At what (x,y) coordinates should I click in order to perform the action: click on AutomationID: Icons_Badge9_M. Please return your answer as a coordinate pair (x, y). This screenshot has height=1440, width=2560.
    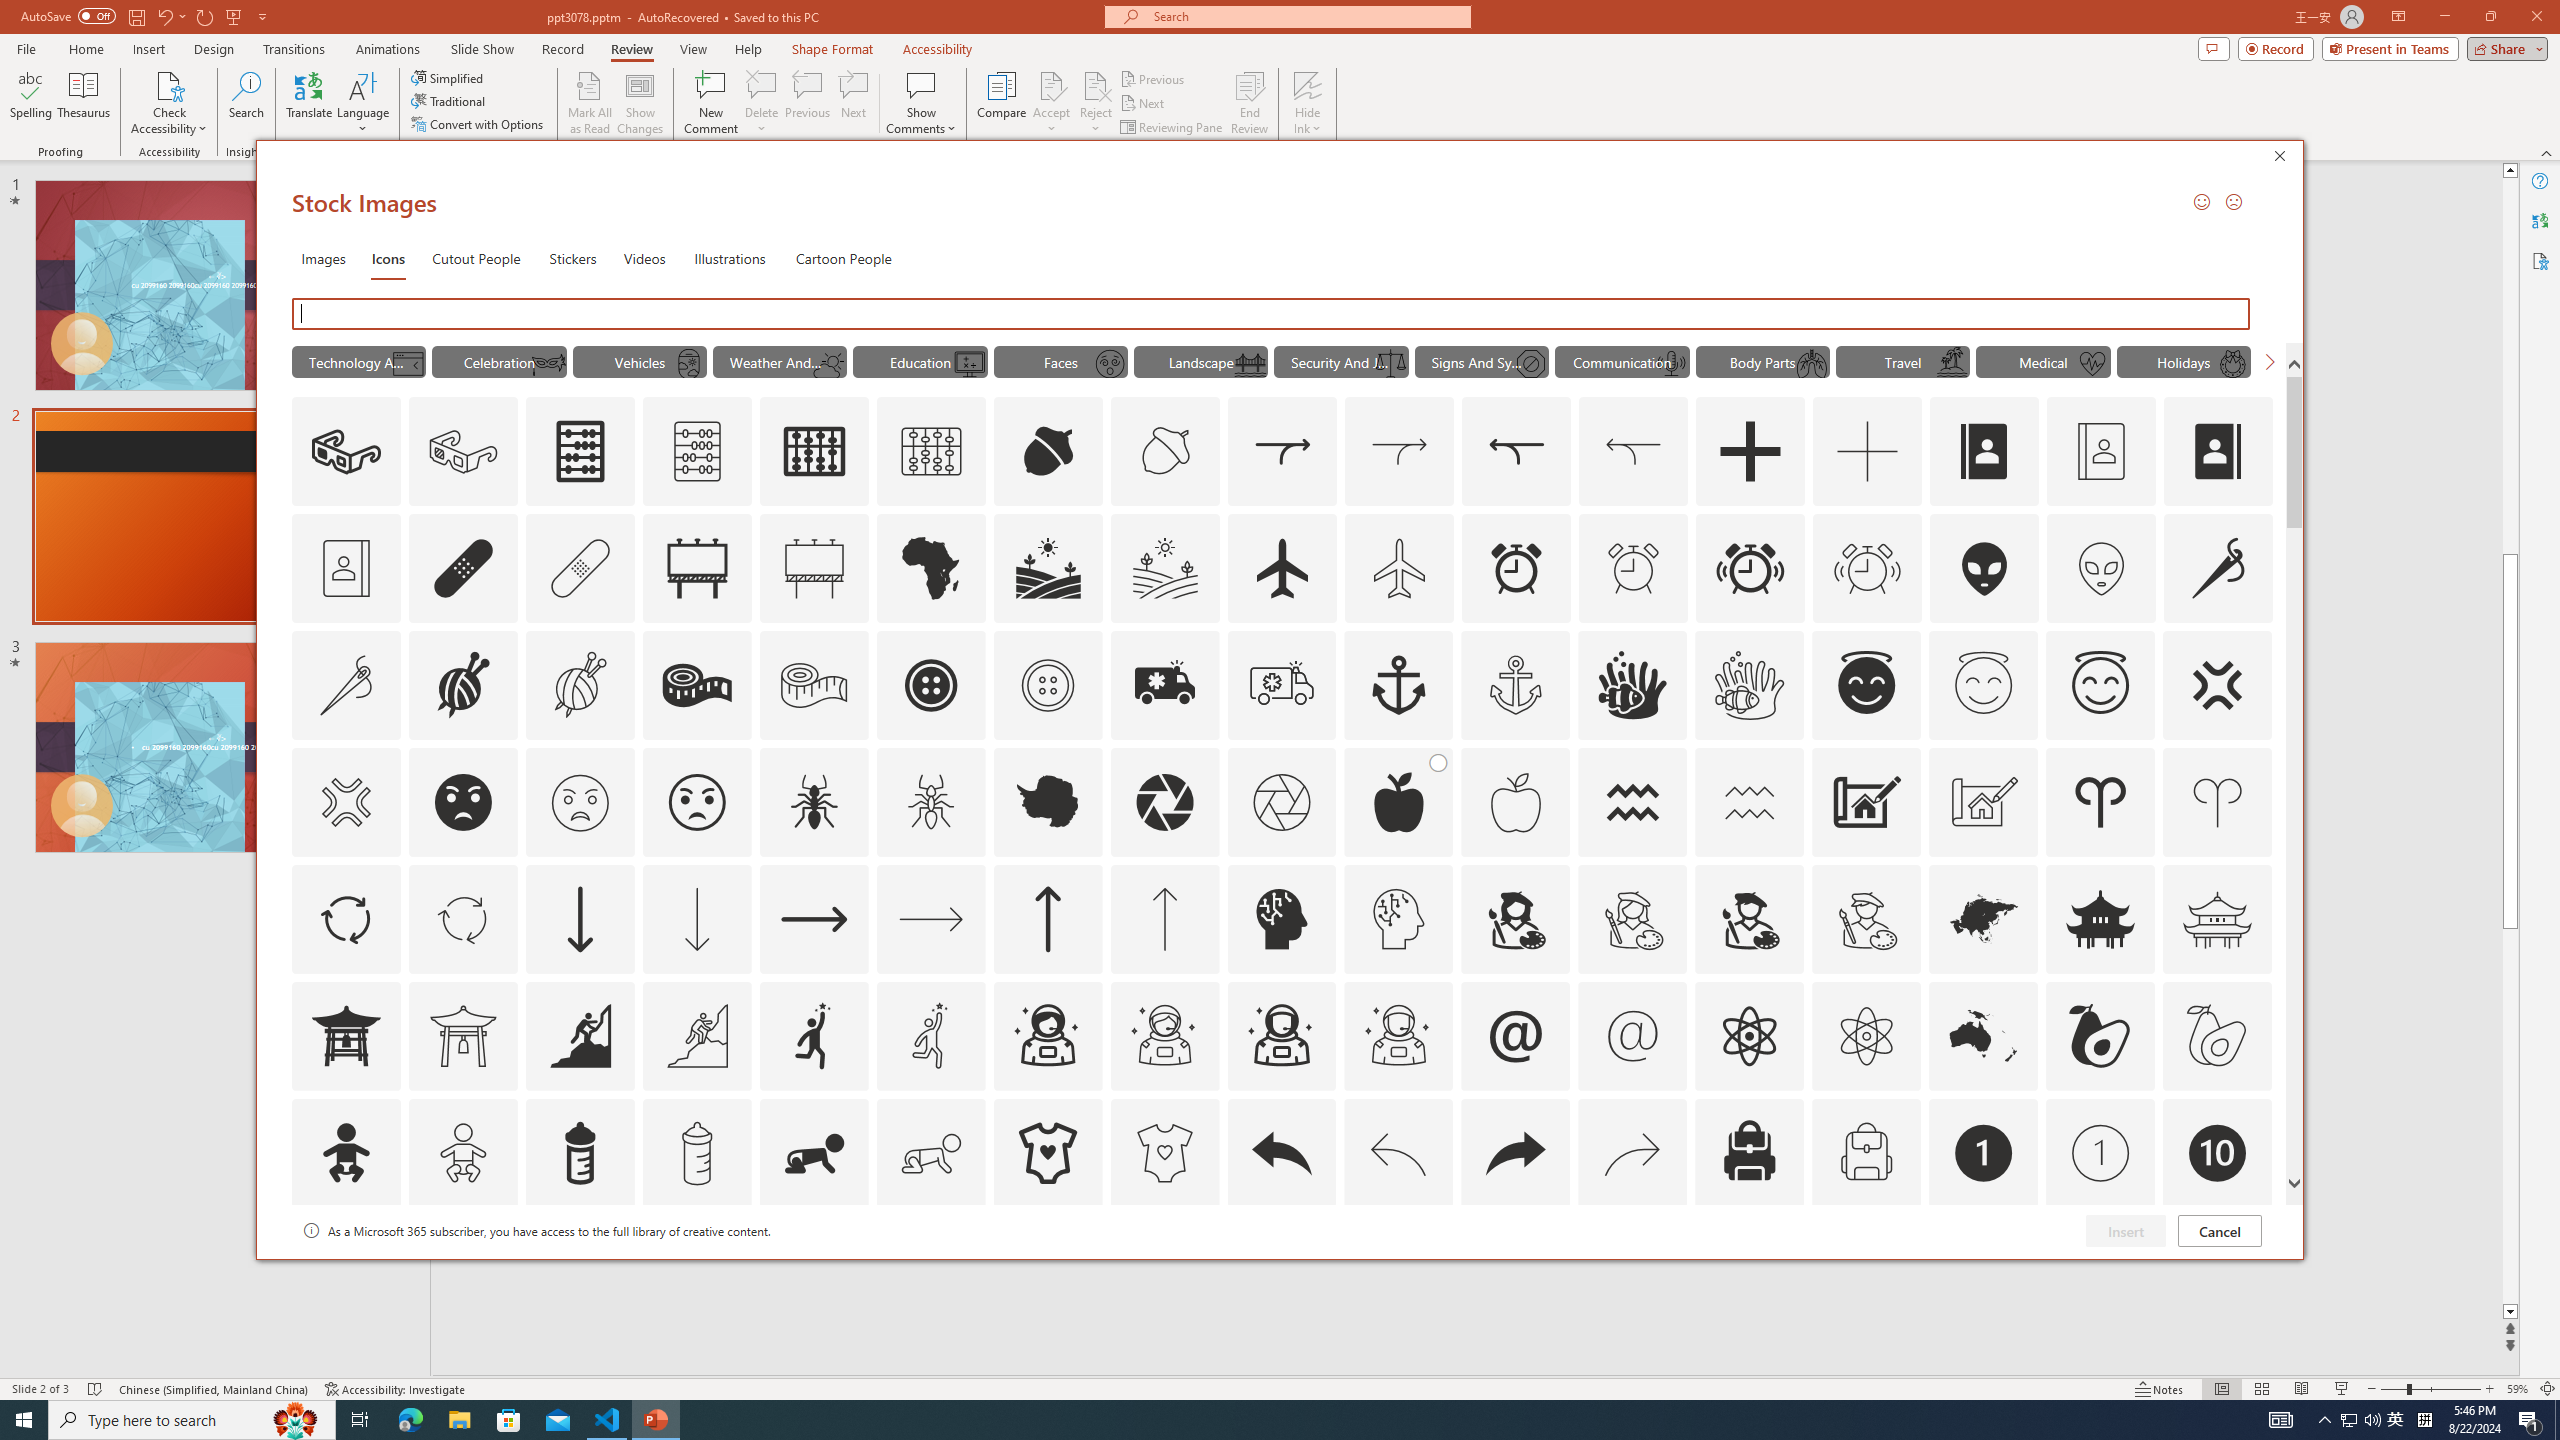
    Looking at the image, I should click on (2216, 1270).